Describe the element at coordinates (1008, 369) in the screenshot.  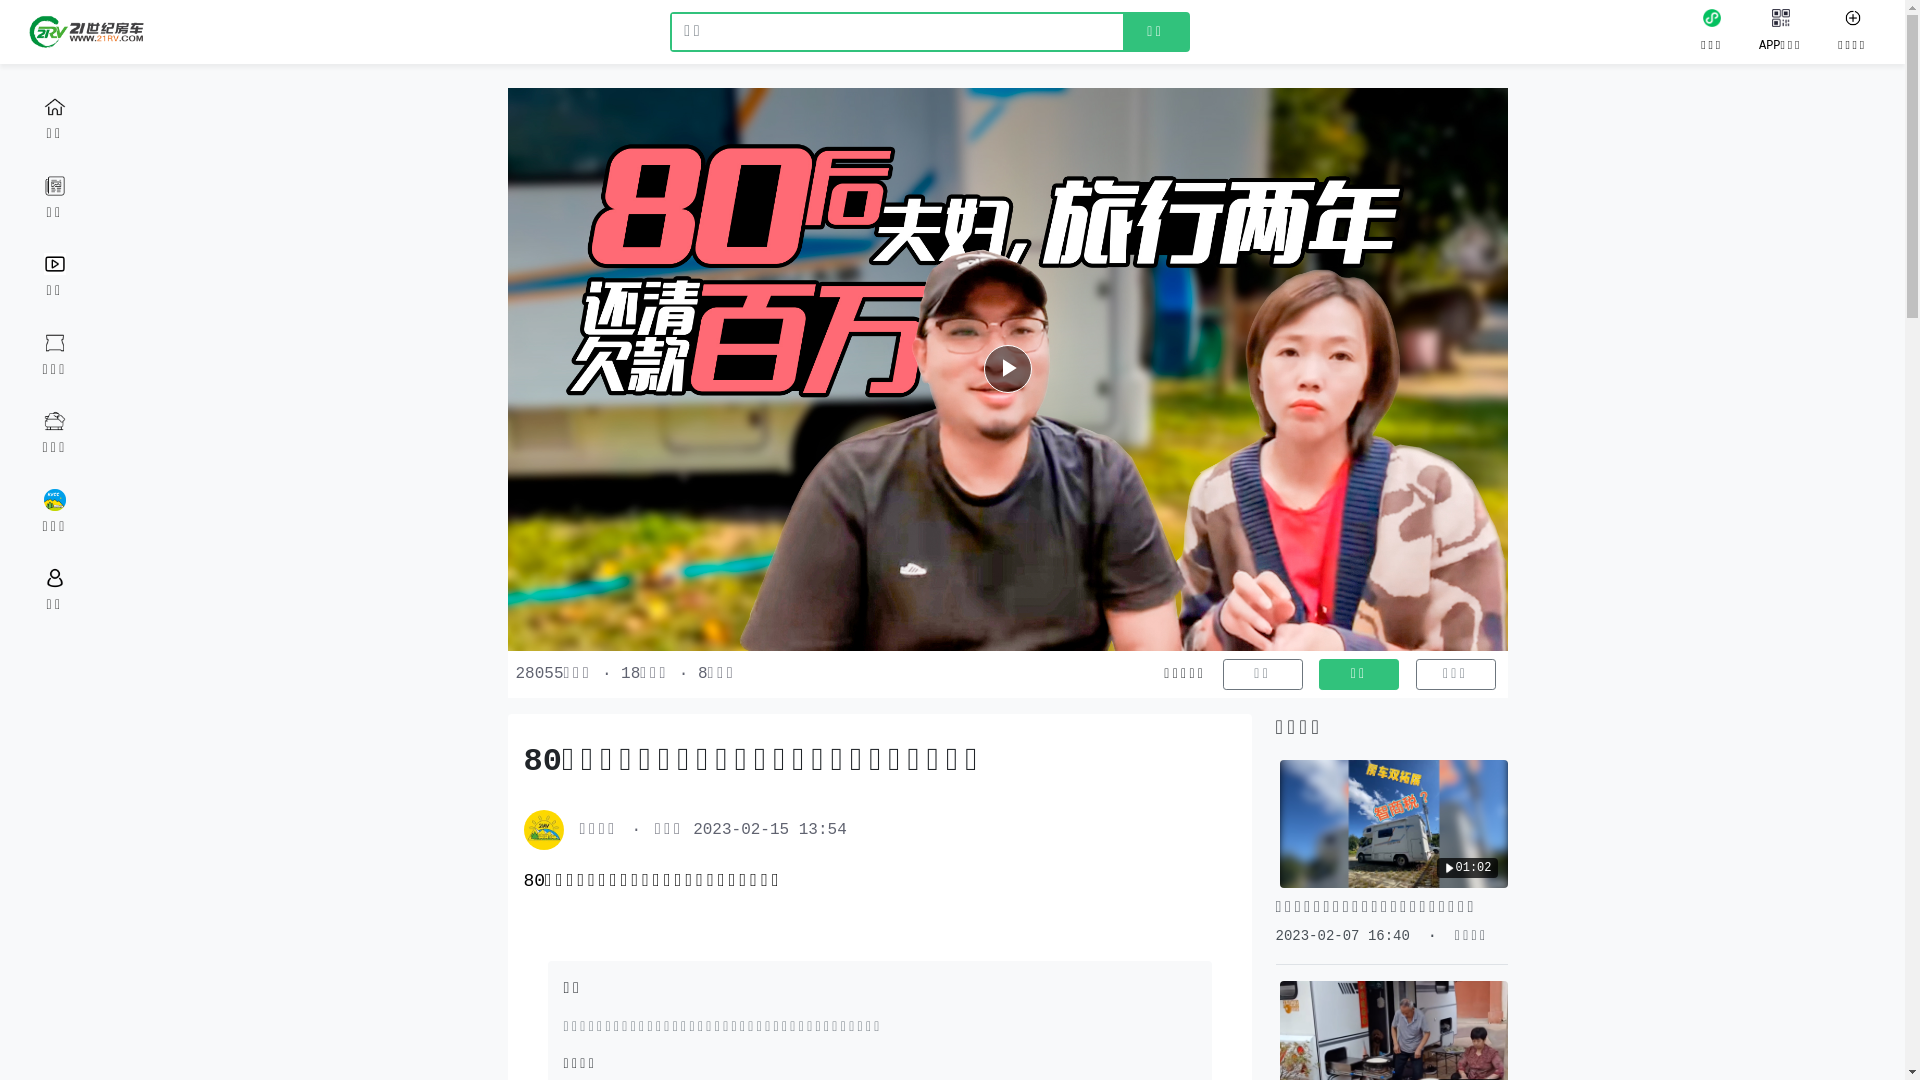
I see `Play Video` at that location.